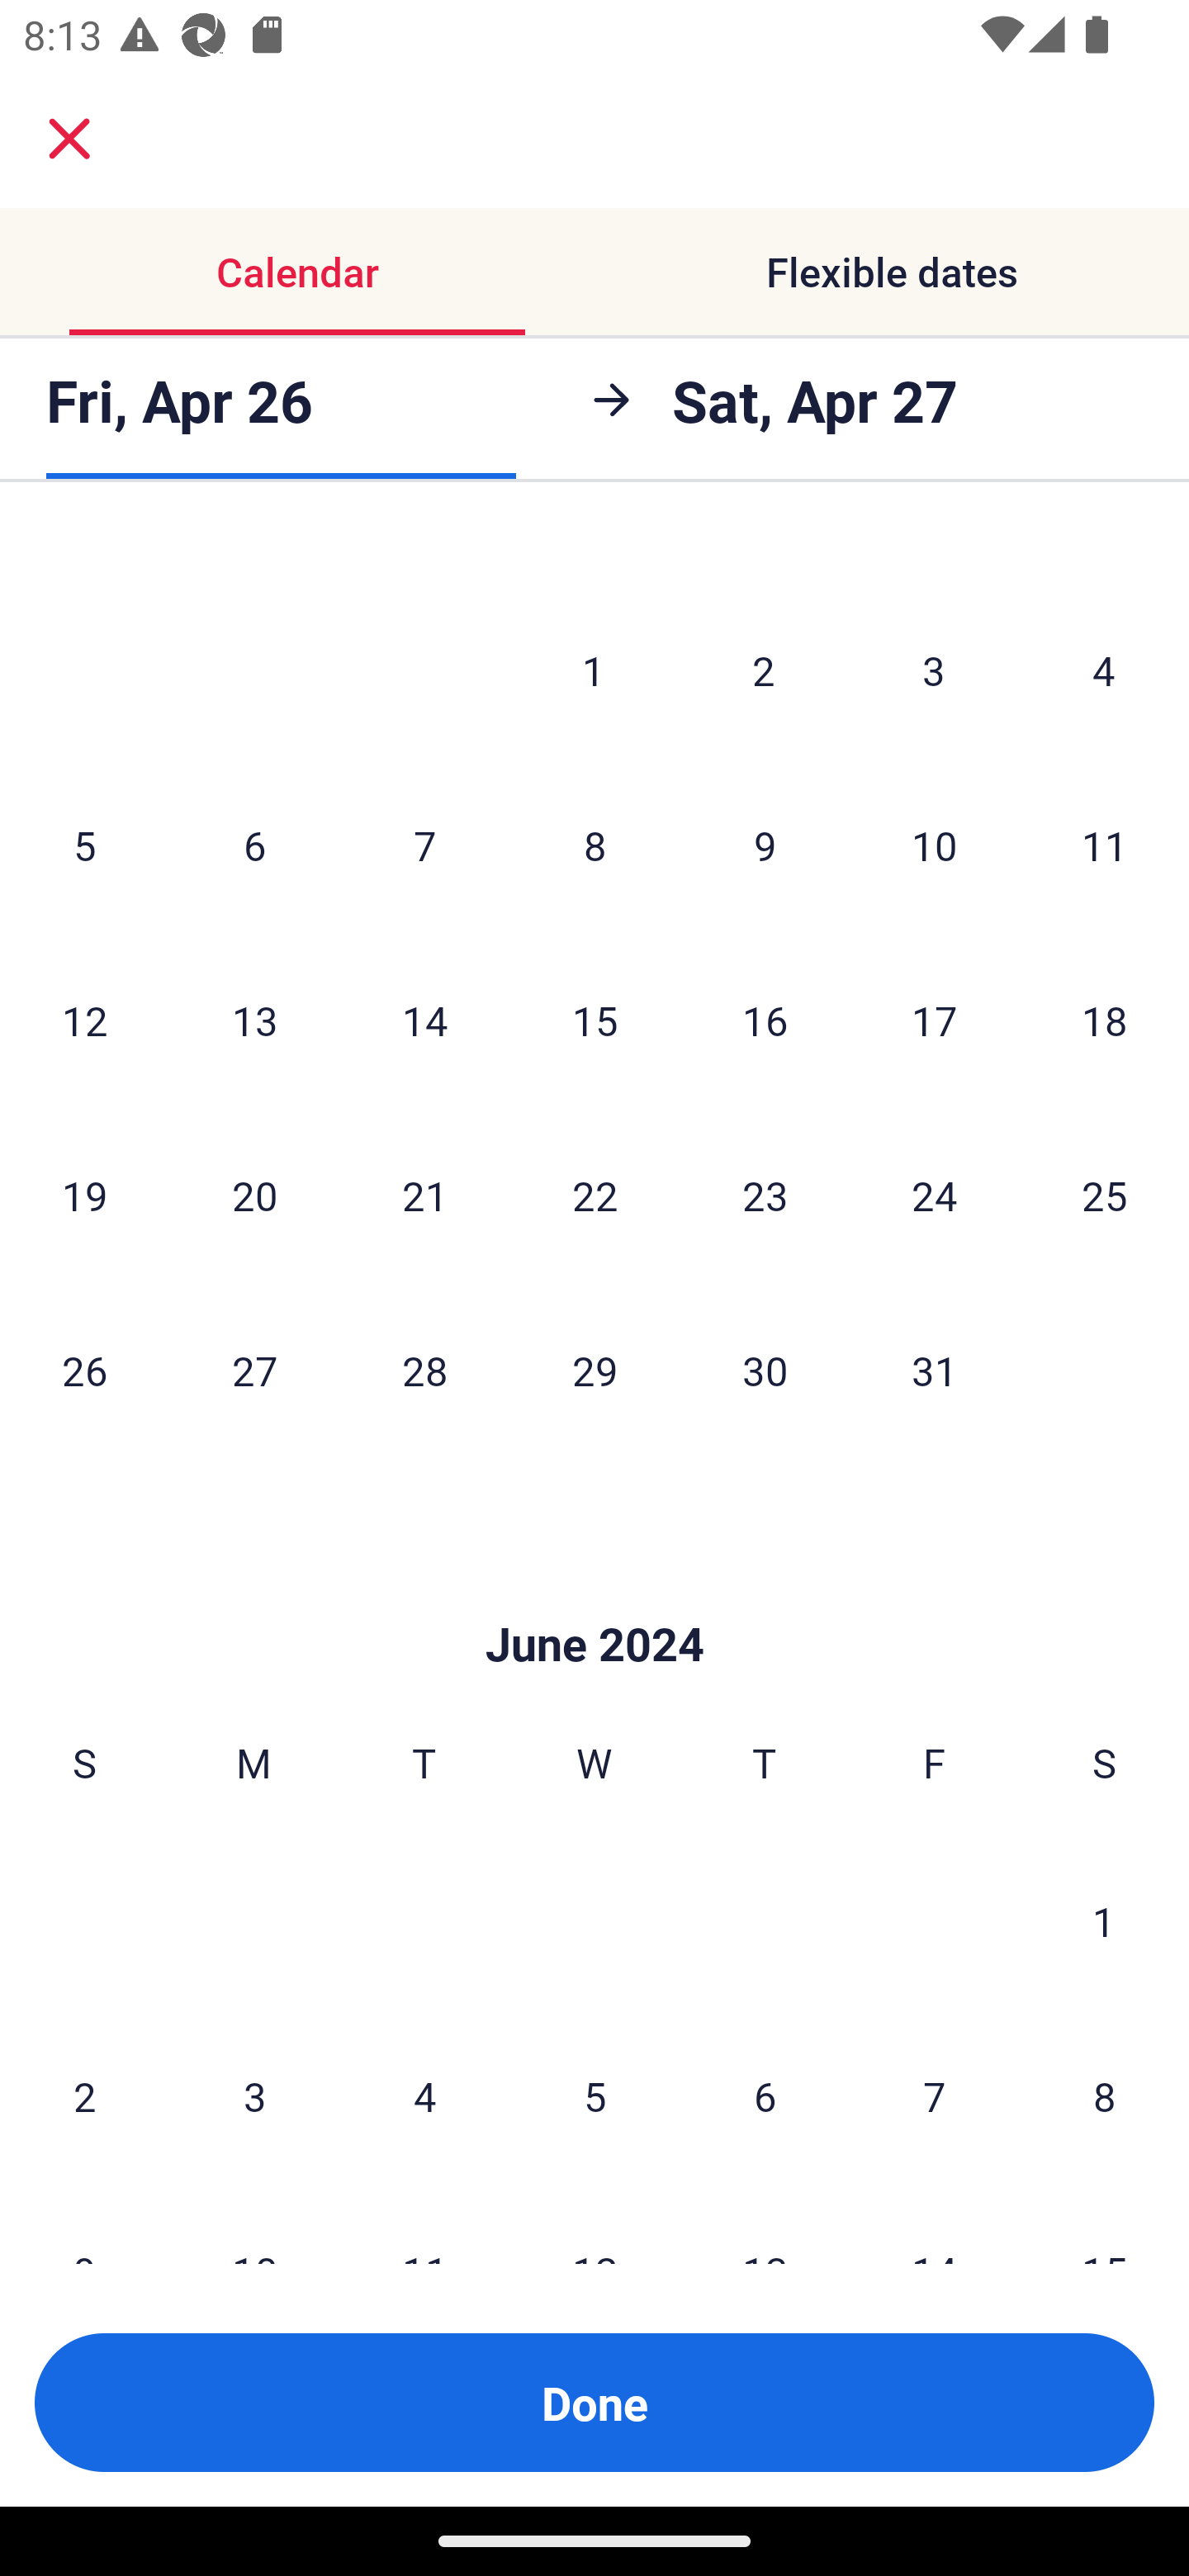  Describe the element at coordinates (1104, 670) in the screenshot. I see `4 Saturday, May 4, 2024` at that location.